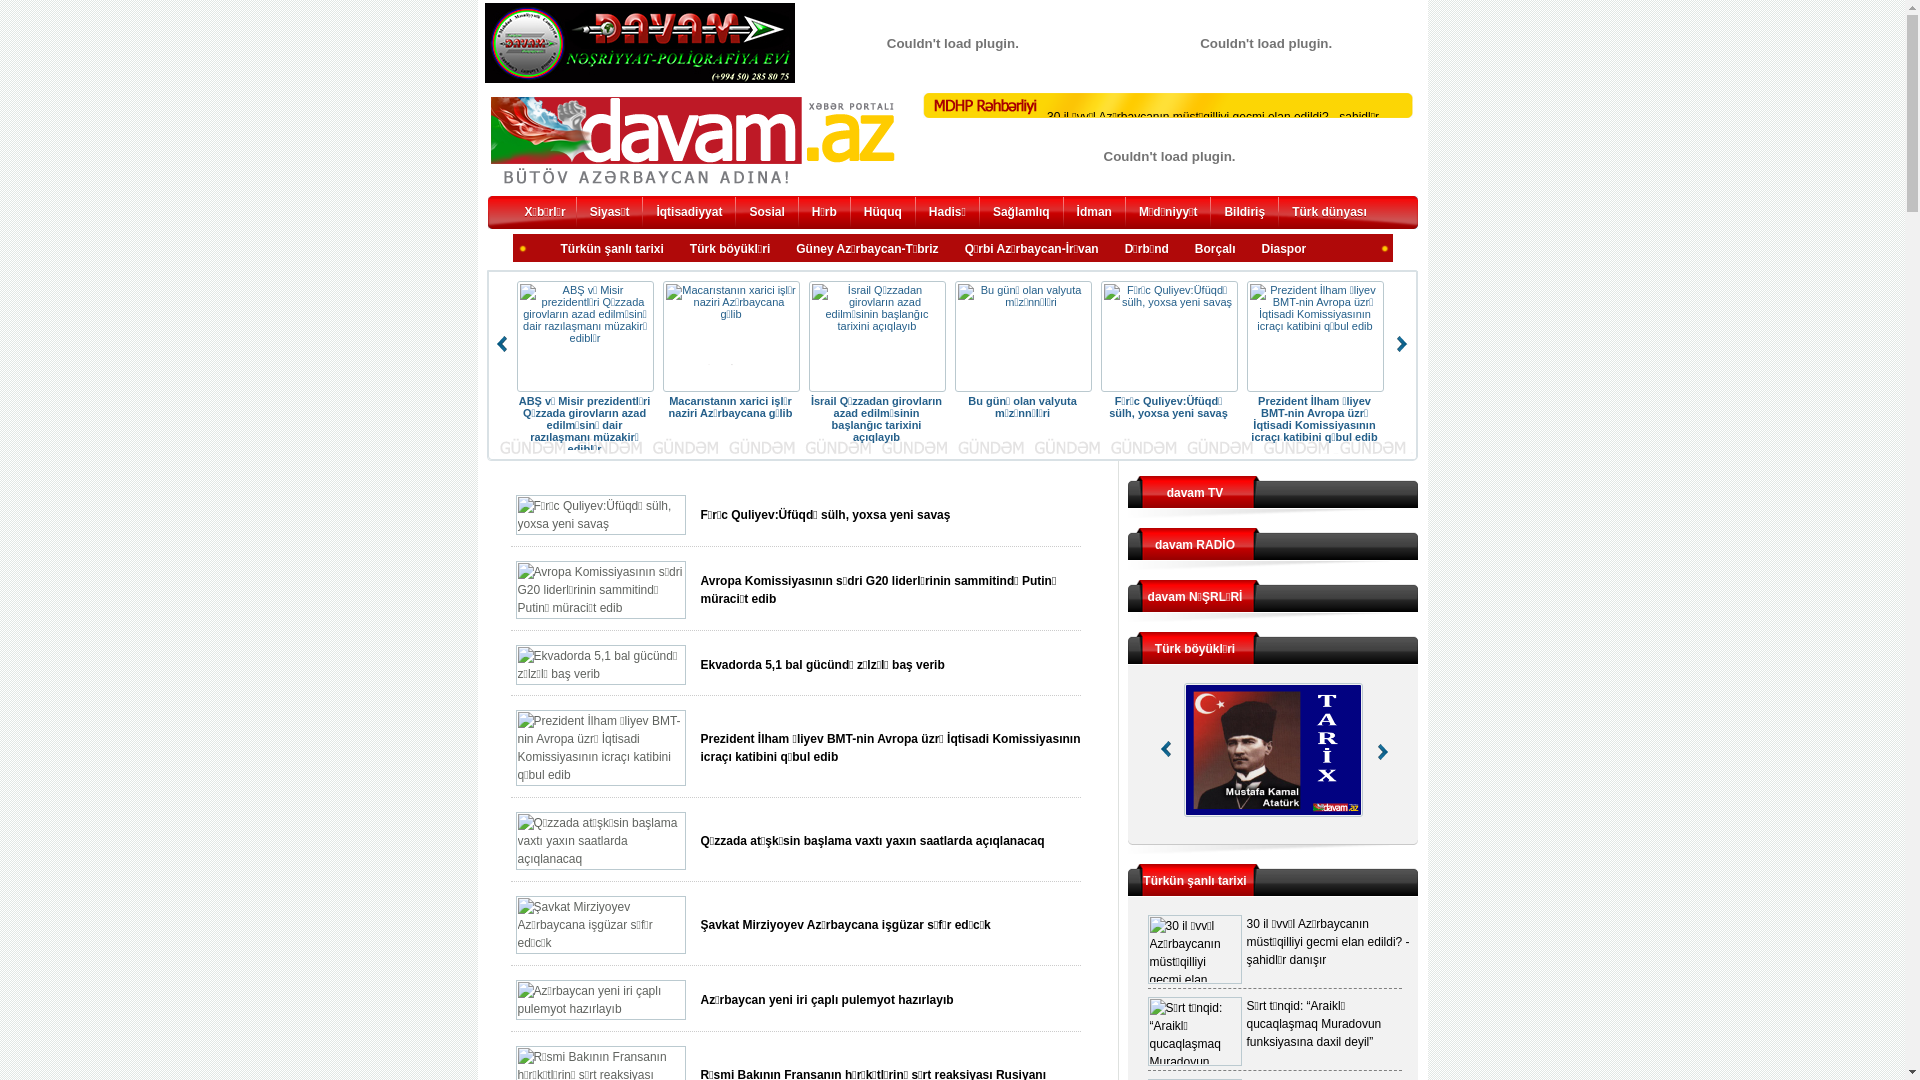  I want to click on Sosial, so click(766, 214).